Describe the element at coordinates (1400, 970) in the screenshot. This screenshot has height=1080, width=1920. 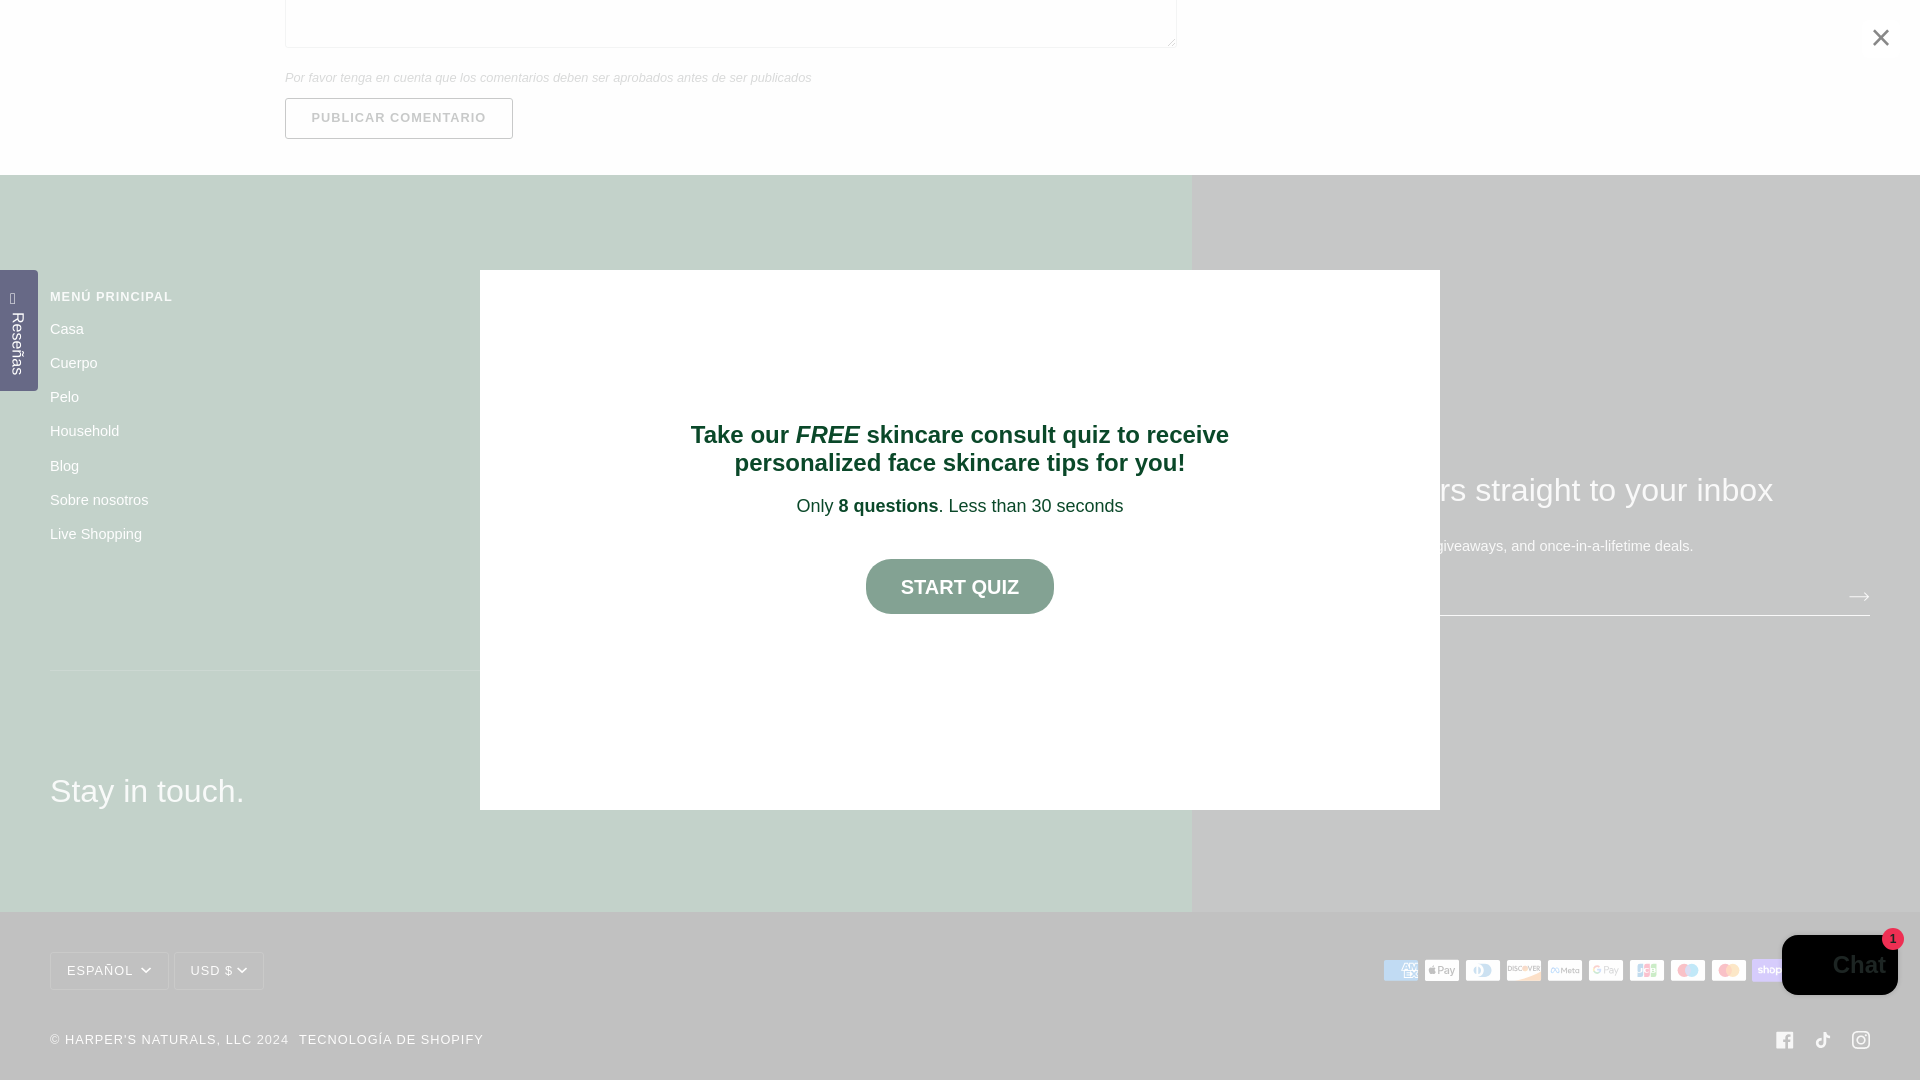
I see `AMERICAN EXPRESS` at that location.